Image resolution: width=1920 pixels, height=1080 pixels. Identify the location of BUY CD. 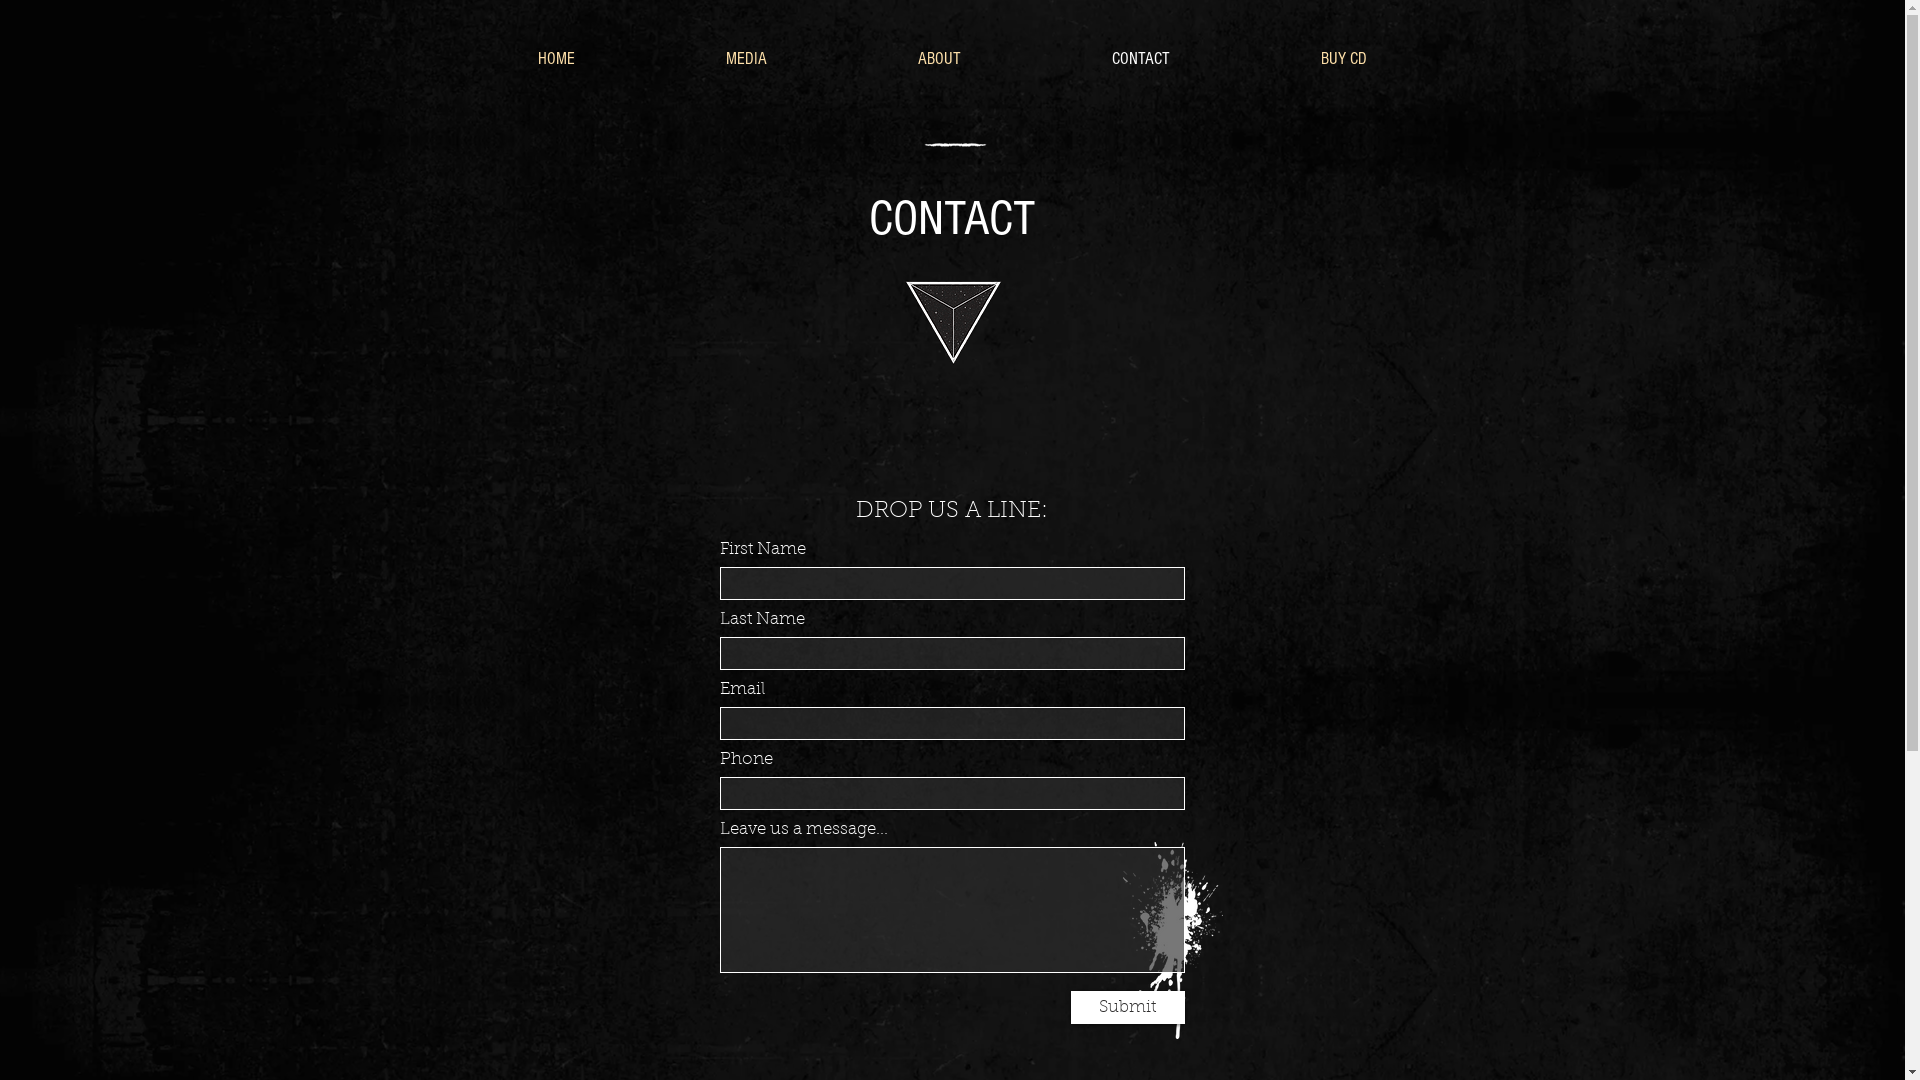
(1344, 59).